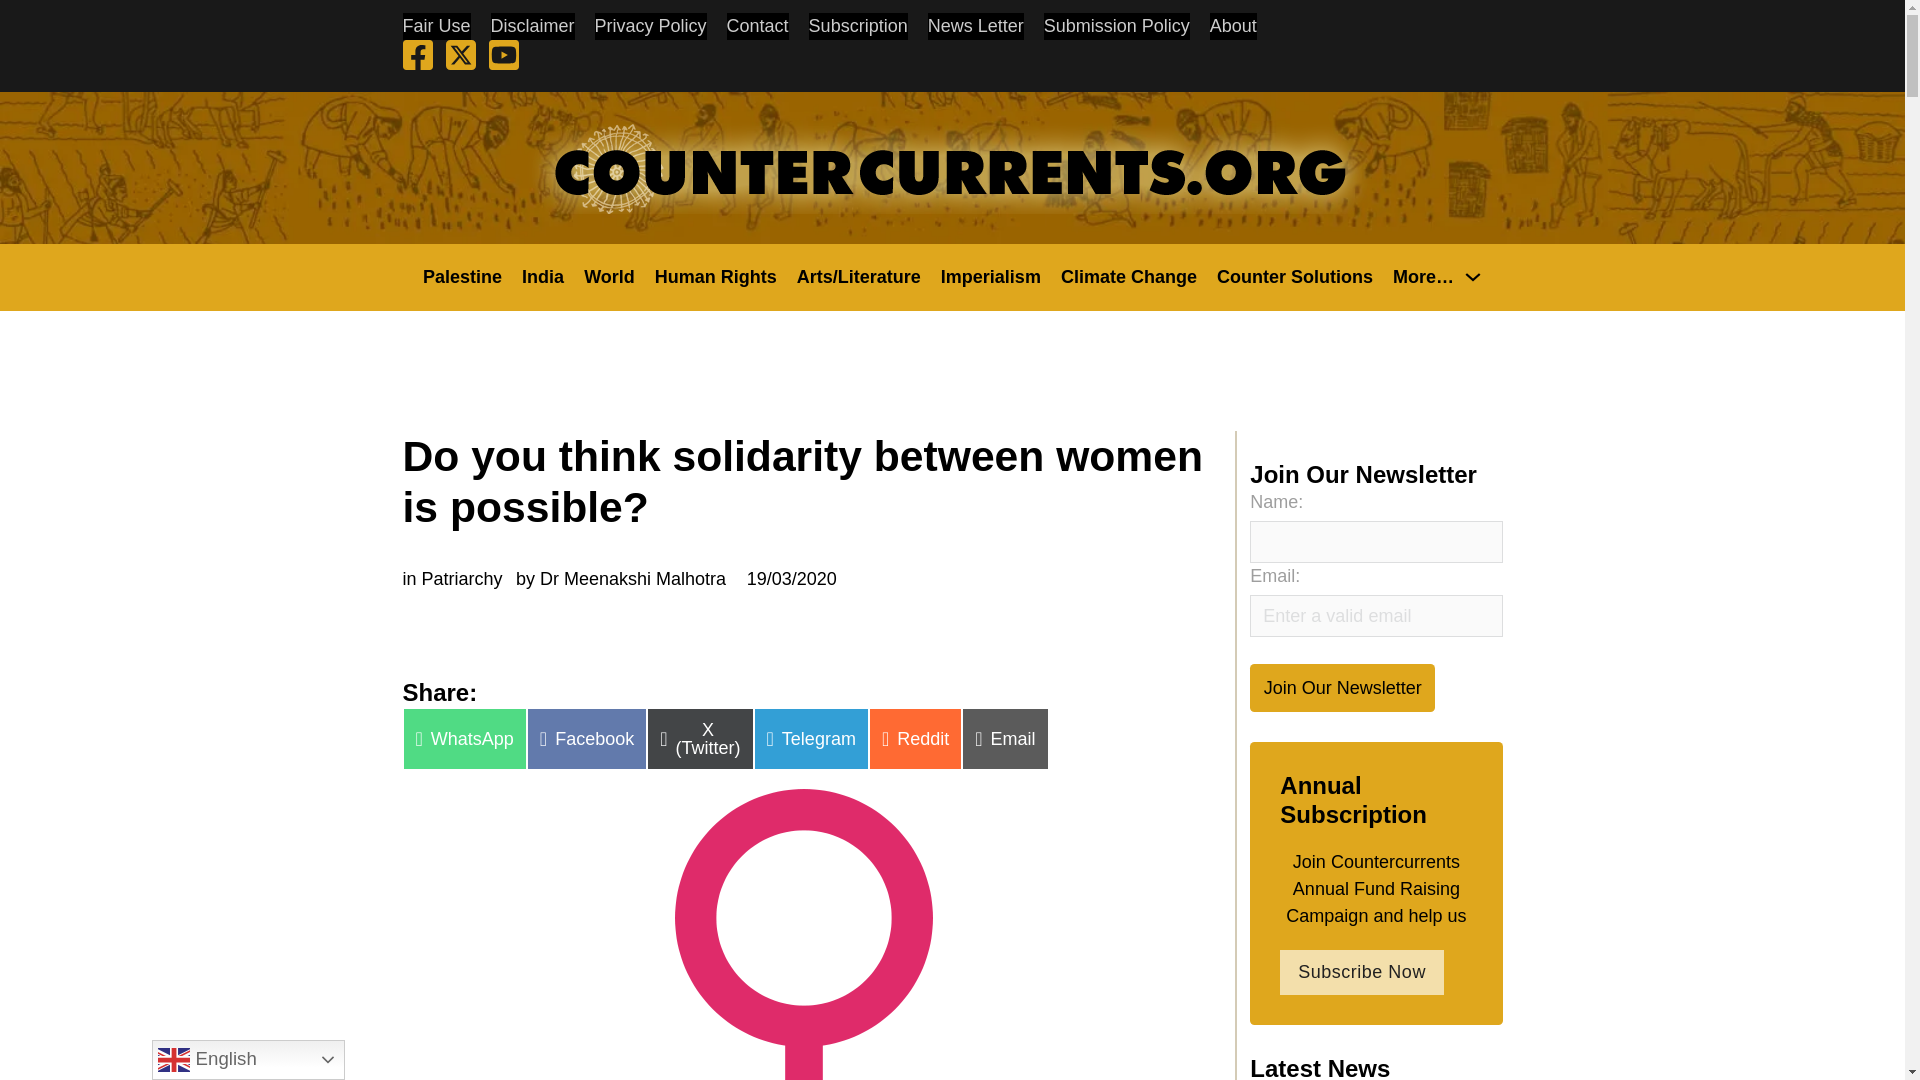 This screenshot has height=1080, width=1920. I want to click on News Letter, so click(975, 26).